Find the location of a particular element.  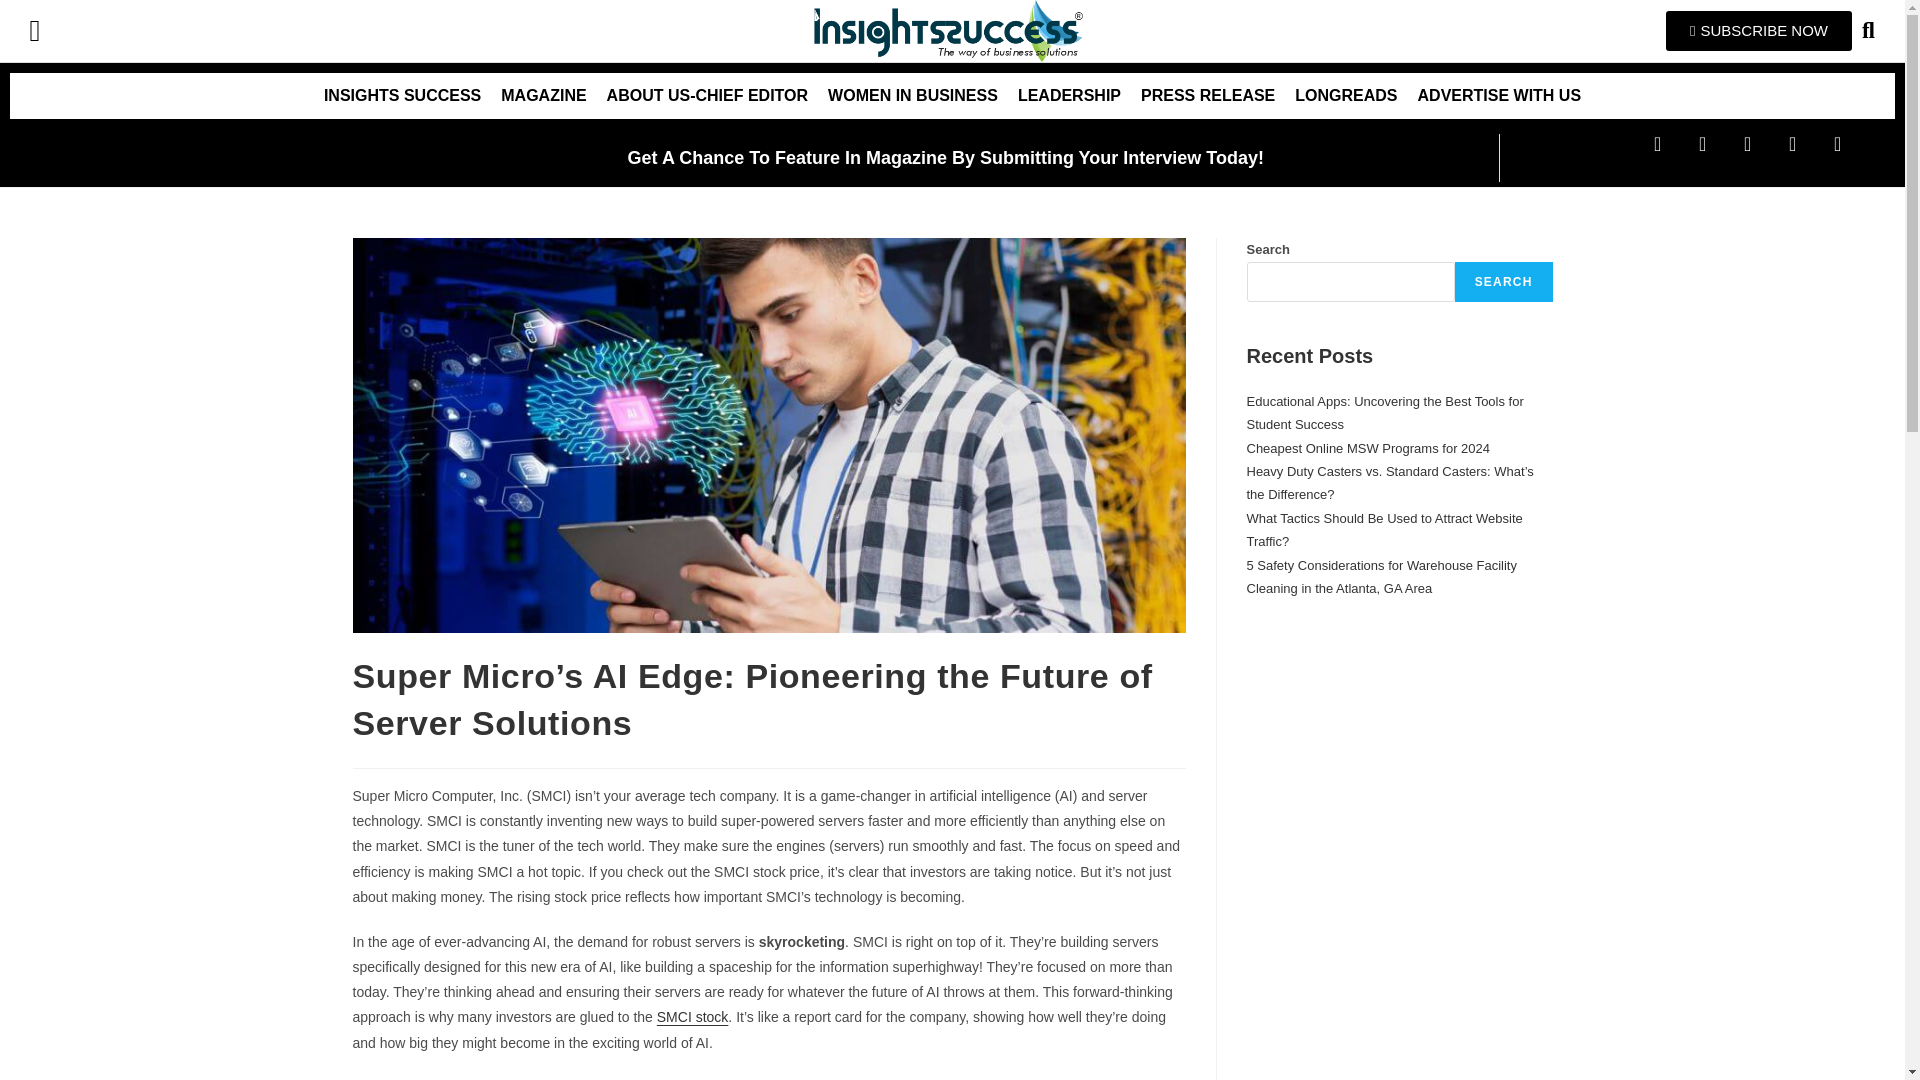

SEARCH is located at coordinates (1504, 282).